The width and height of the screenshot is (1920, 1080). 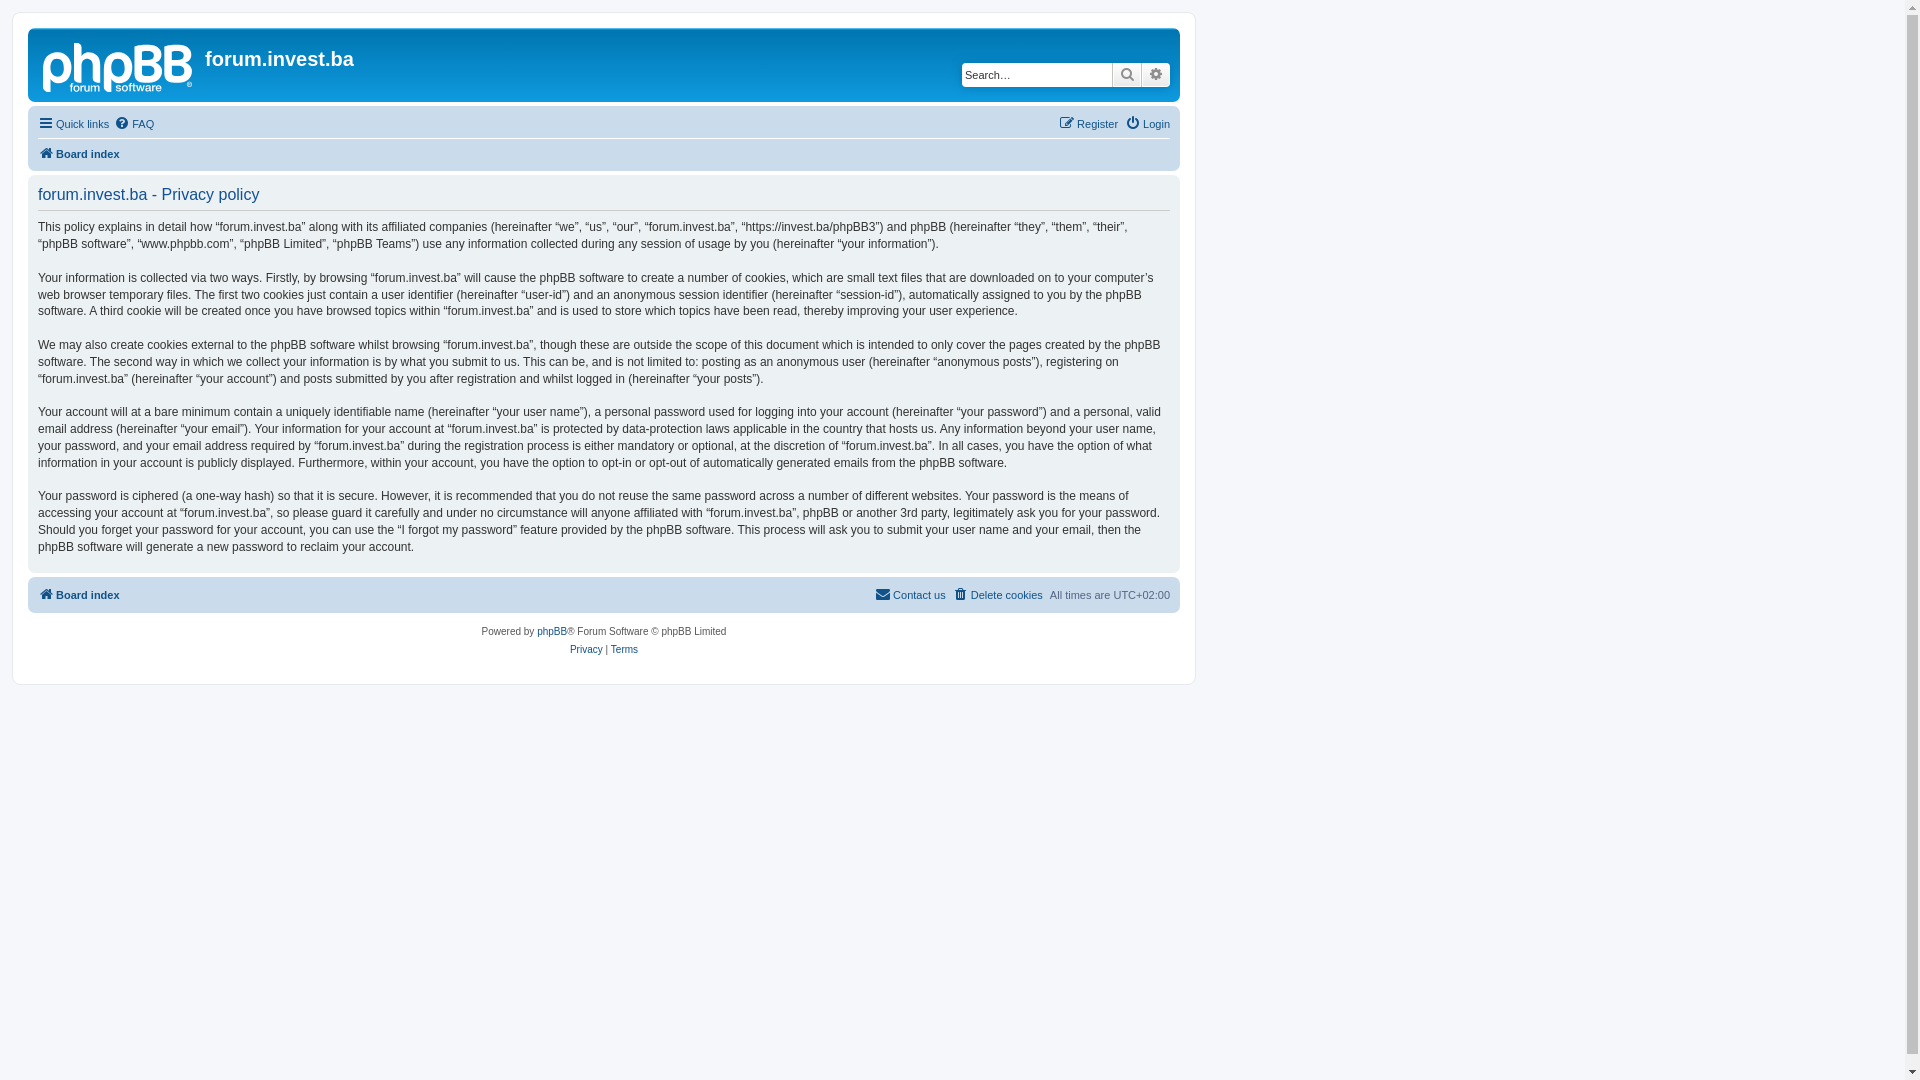 I want to click on Advanced search, so click(x=1156, y=75).